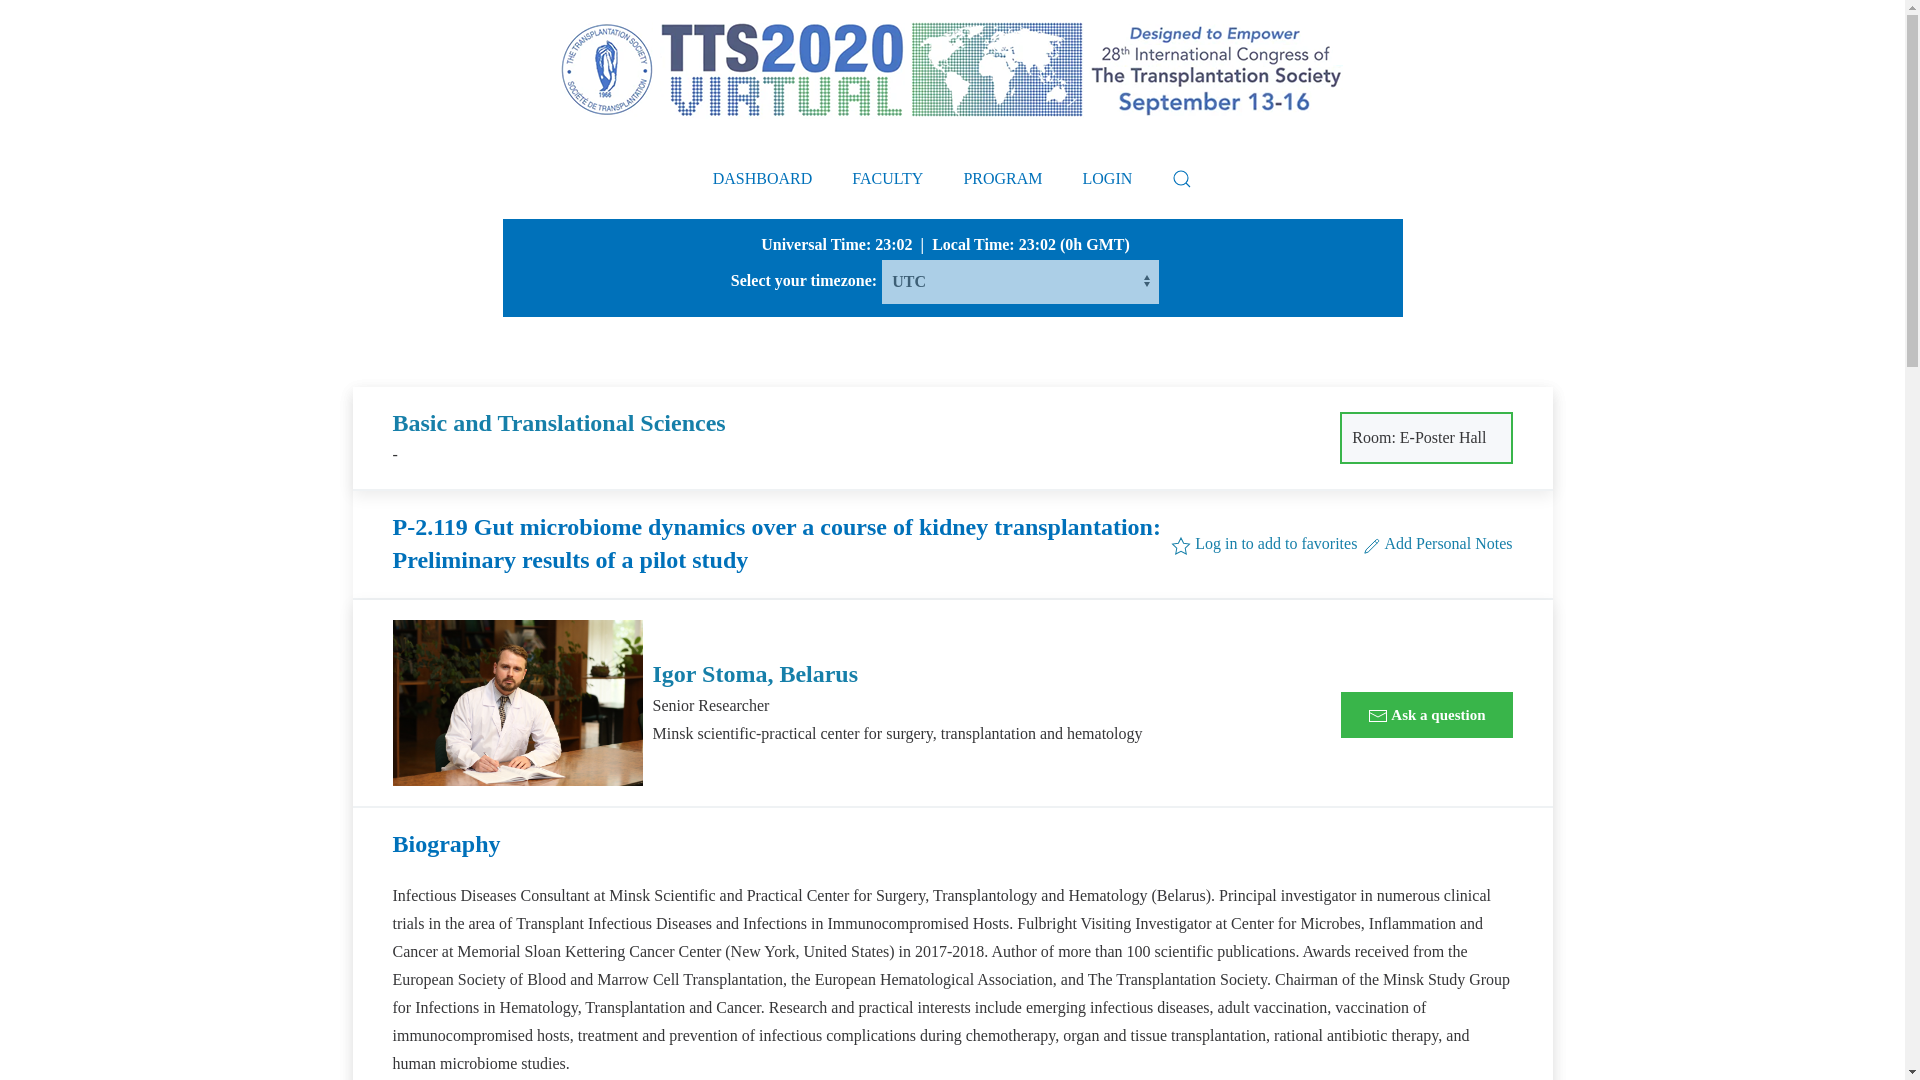 Image resolution: width=1920 pixels, height=1080 pixels. Describe the element at coordinates (886, 179) in the screenshot. I see `FACULTY` at that location.